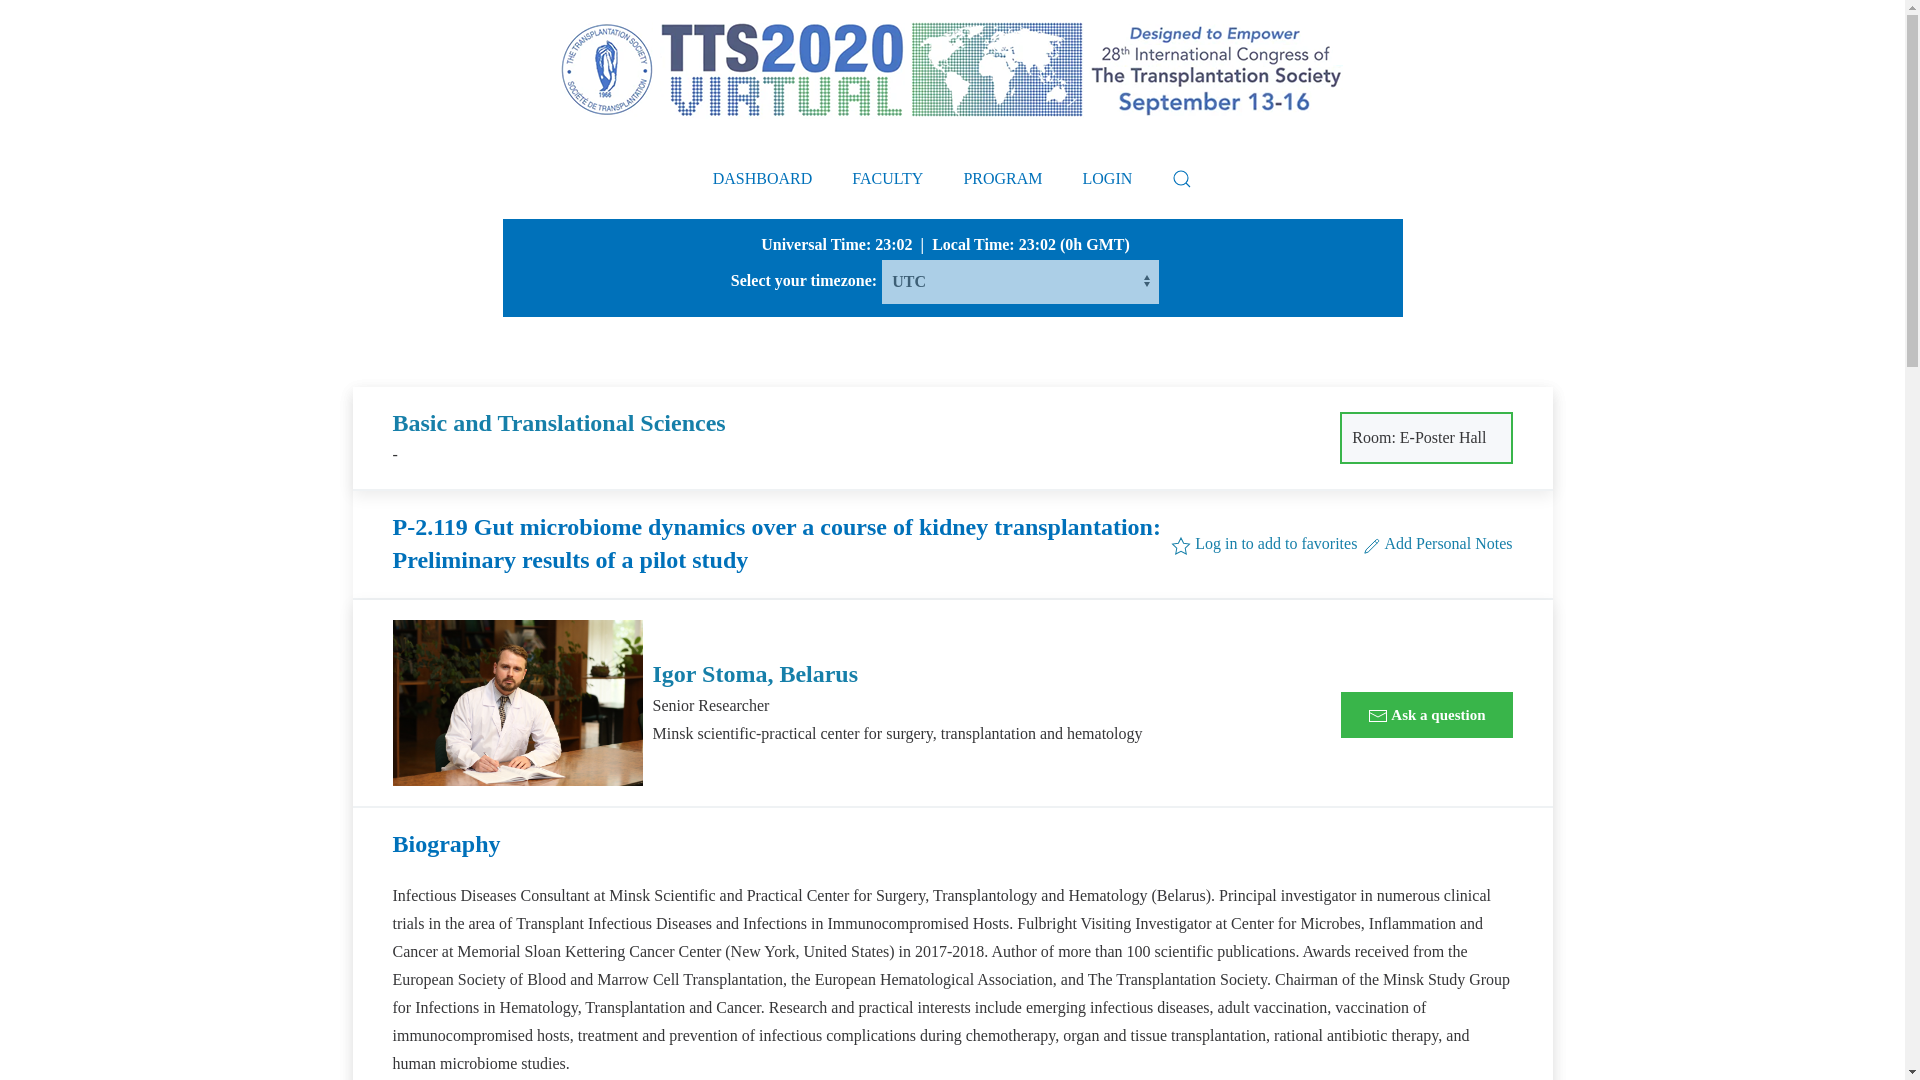 Image resolution: width=1920 pixels, height=1080 pixels. Describe the element at coordinates (886, 179) in the screenshot. I see `FACULTY` at that location.